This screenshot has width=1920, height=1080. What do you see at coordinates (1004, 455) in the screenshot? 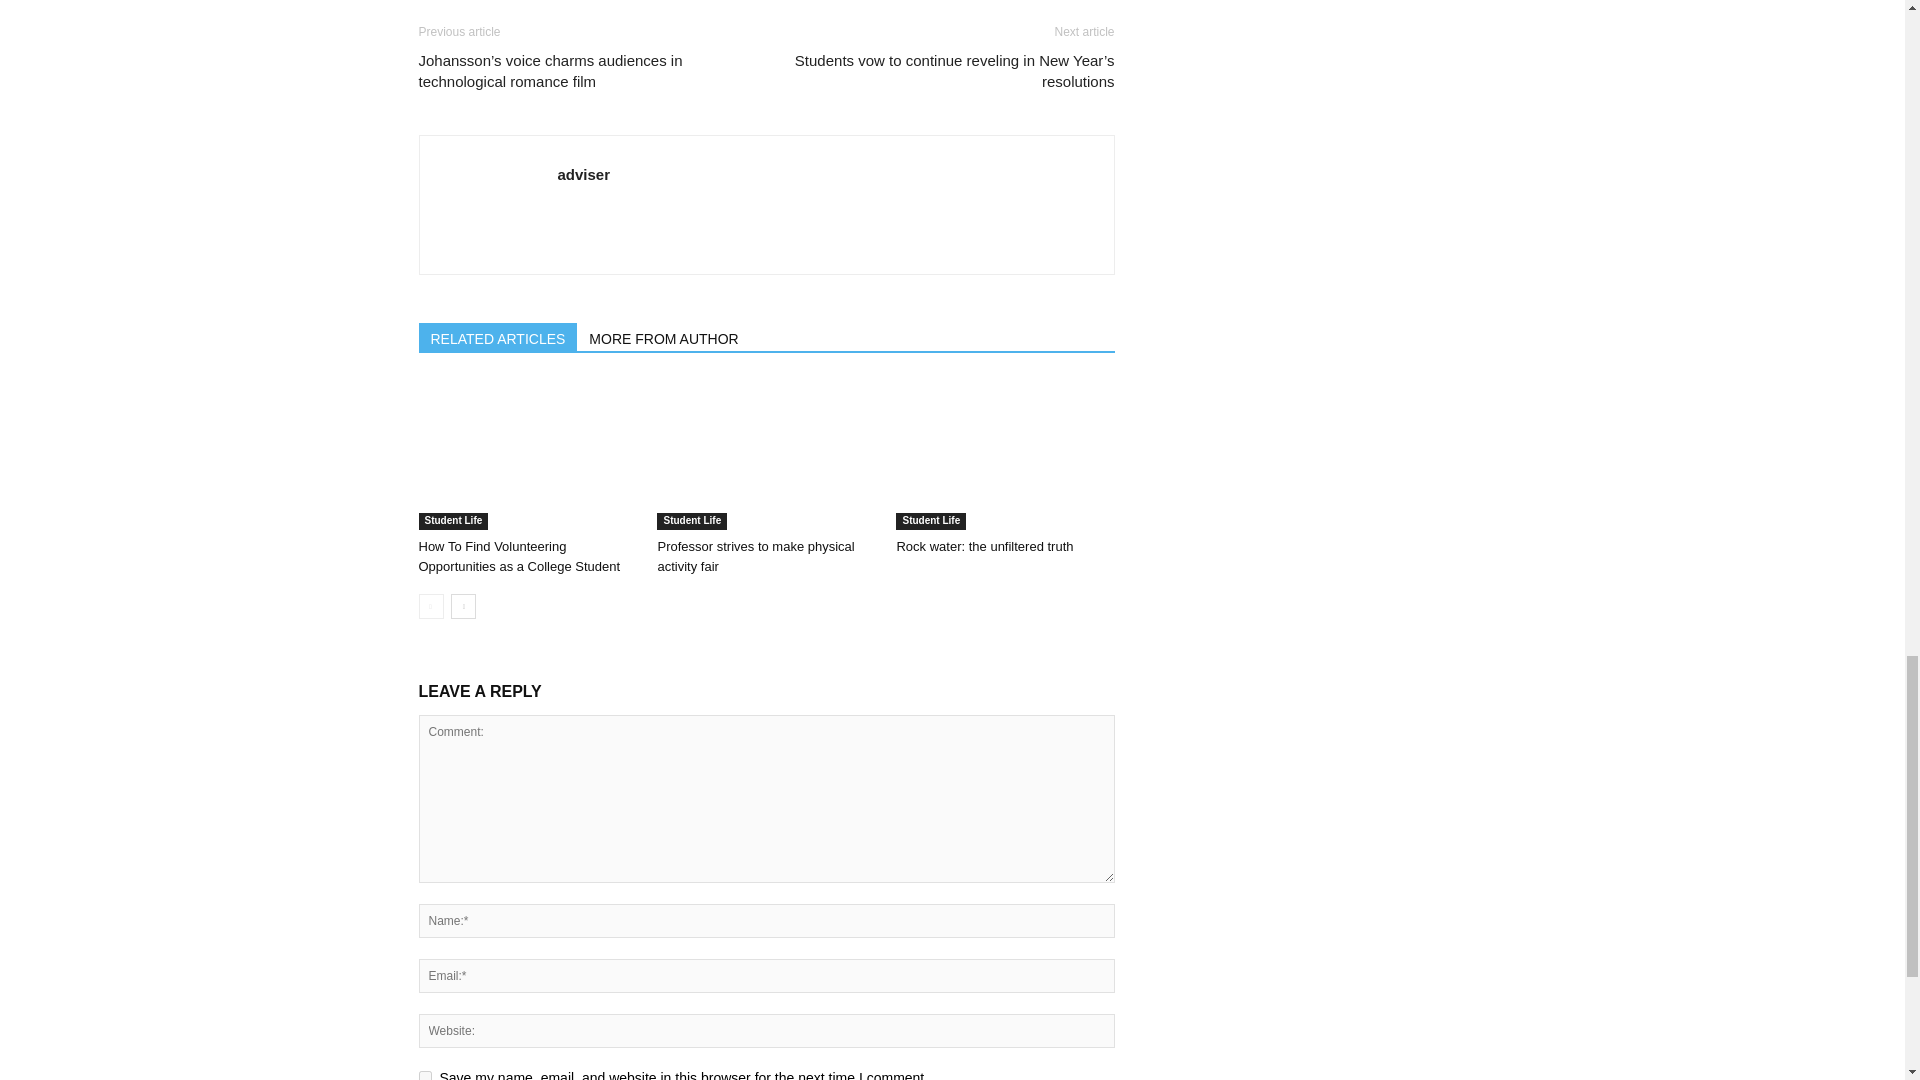
I see `Rock water: the unfiltered truth` at bounding box center [1004, 455].